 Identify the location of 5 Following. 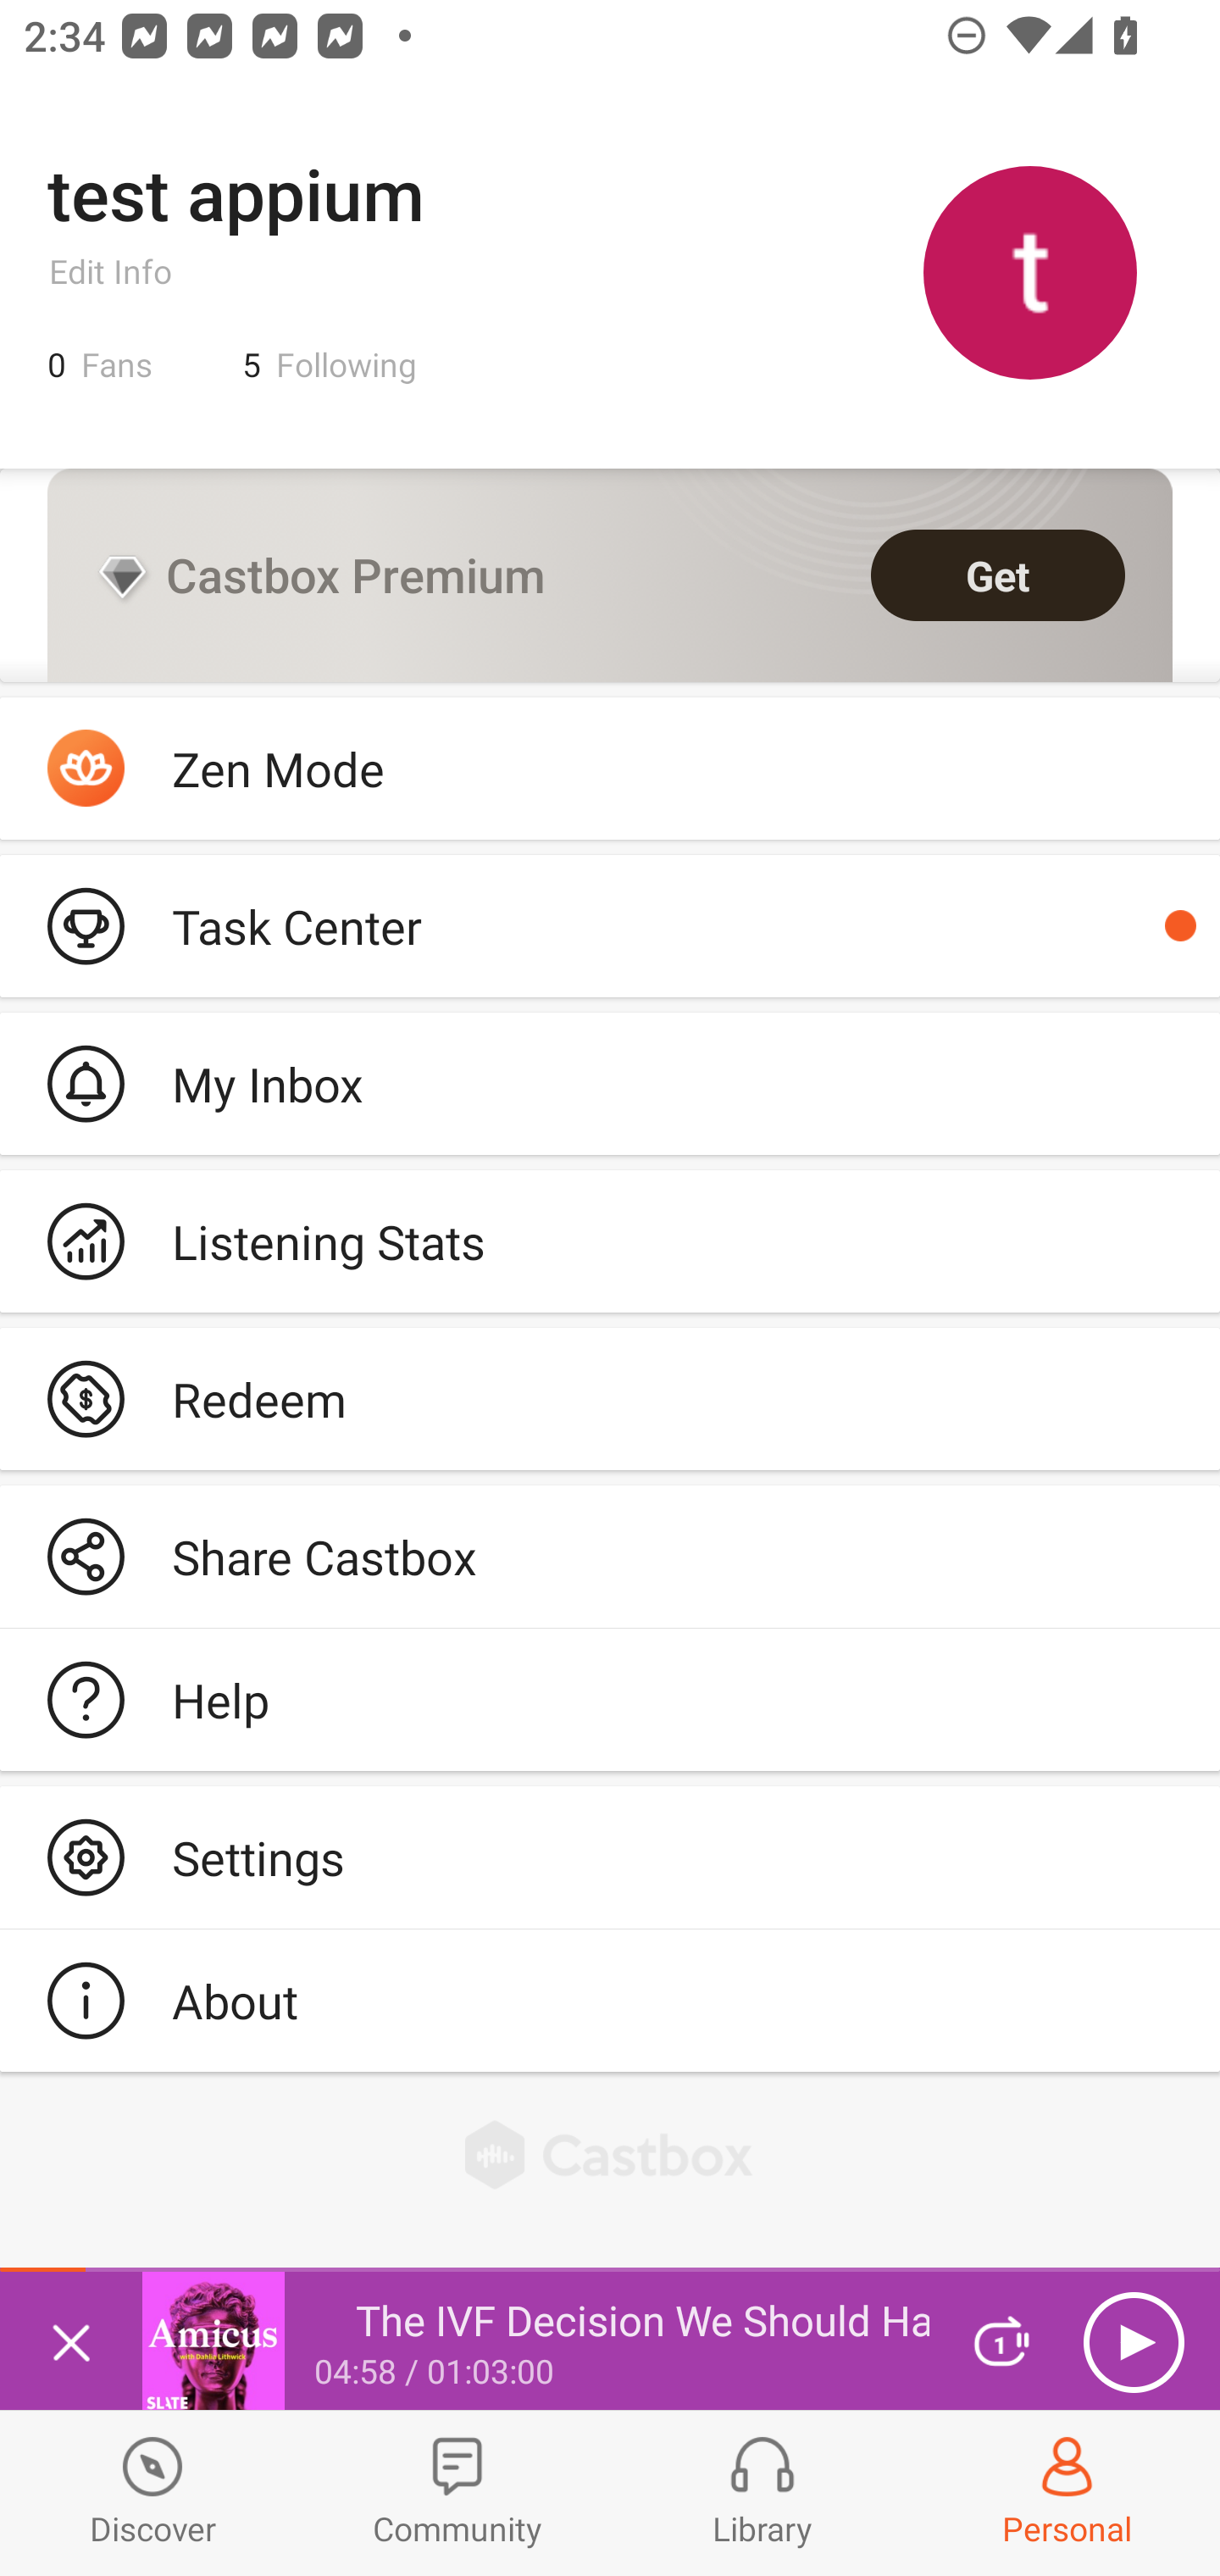
(330, 364).